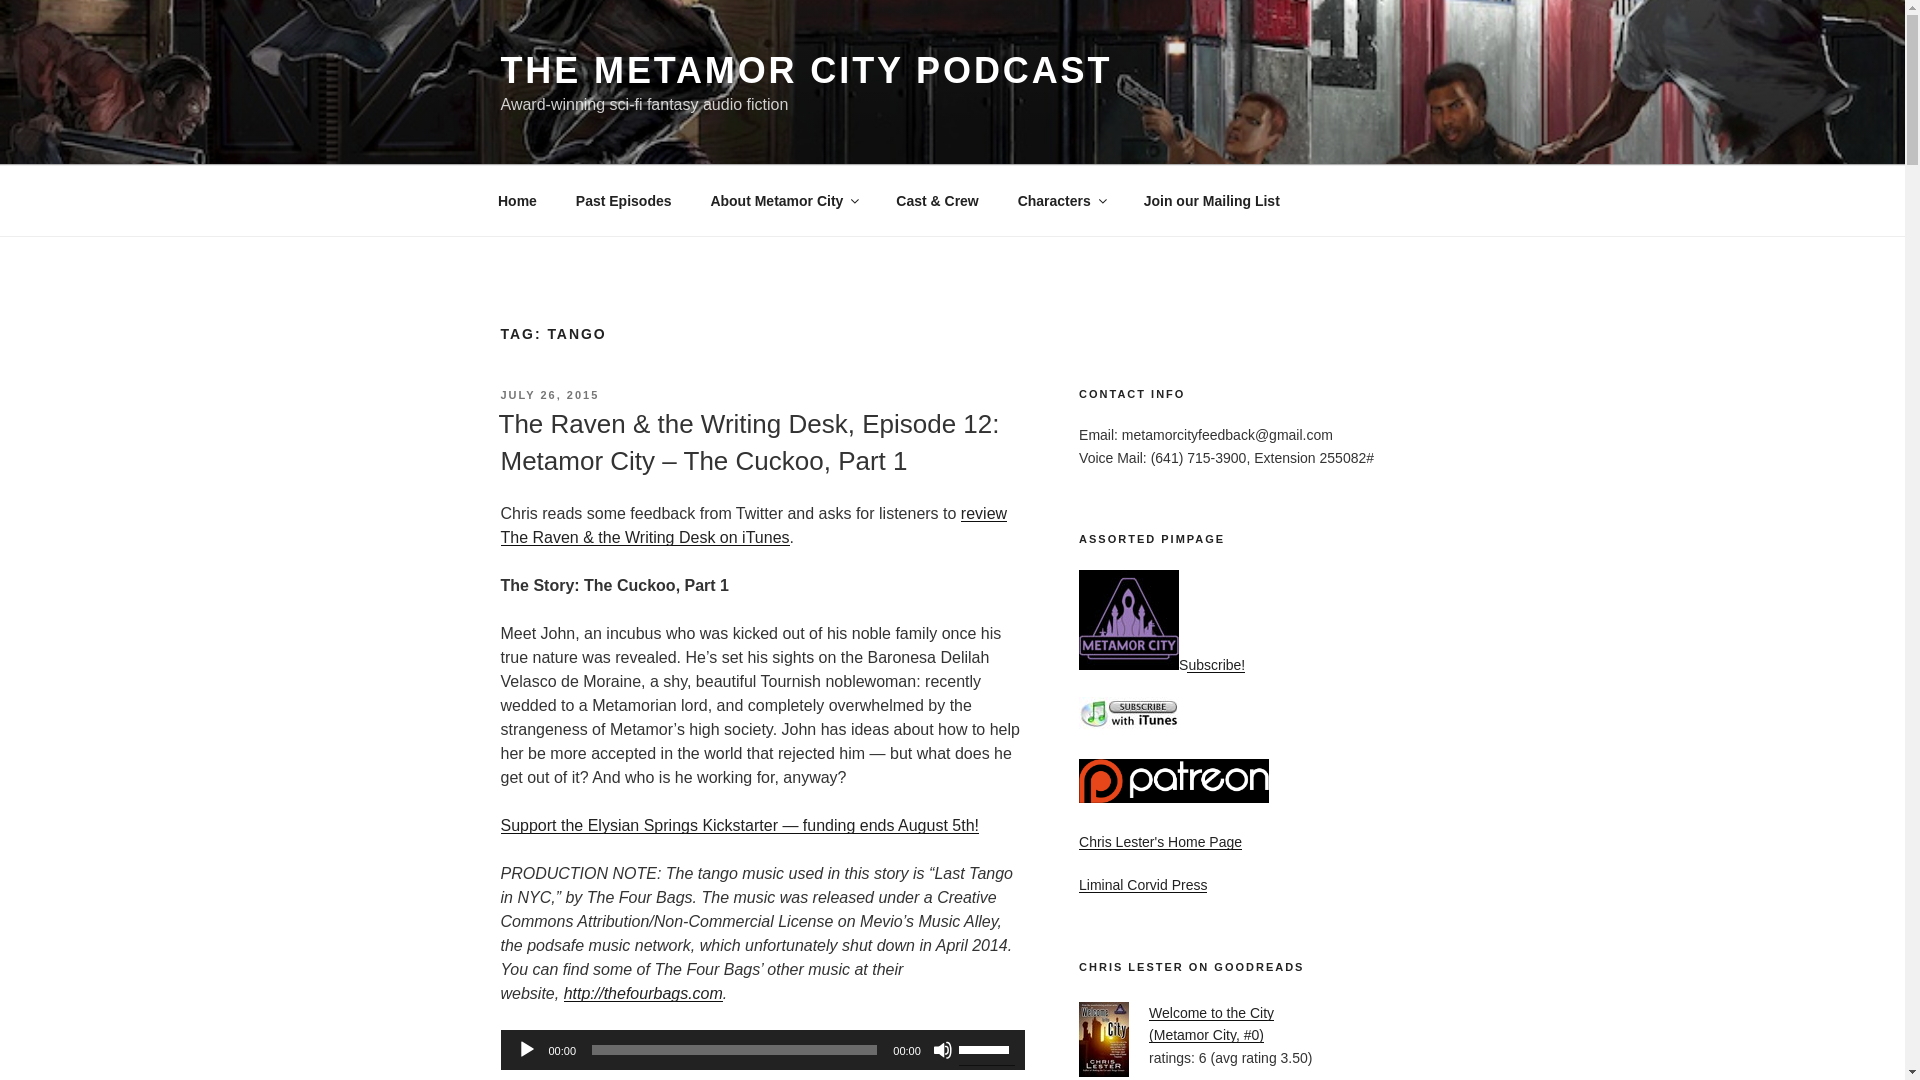 Image resolution: width=1920 pixels, height=1080 pixels. Describe the element at coordinates (1060, 200) in the screenshot. I see `Characters` at that location.